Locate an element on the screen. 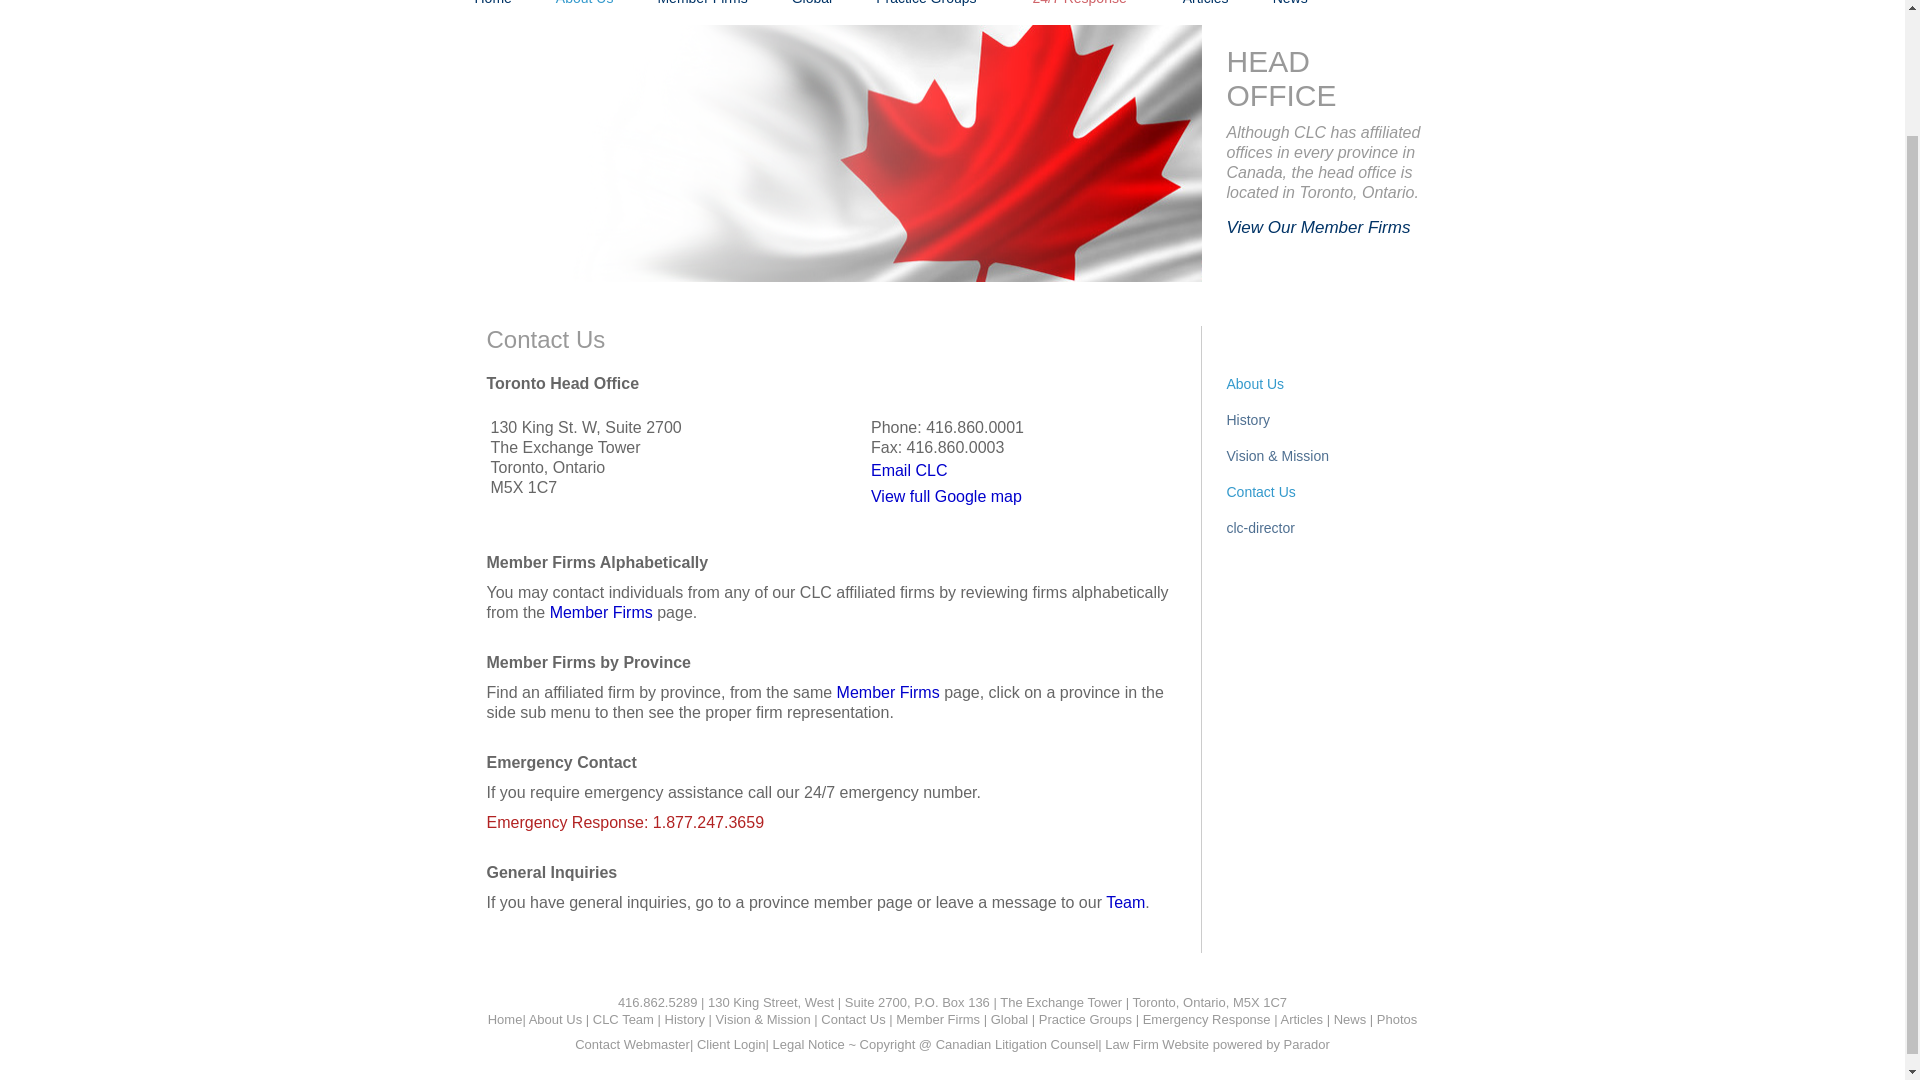 The height and width of the screenshot is (1080, 1920). View Our Member Firms is located at coordinates (1318, 227).